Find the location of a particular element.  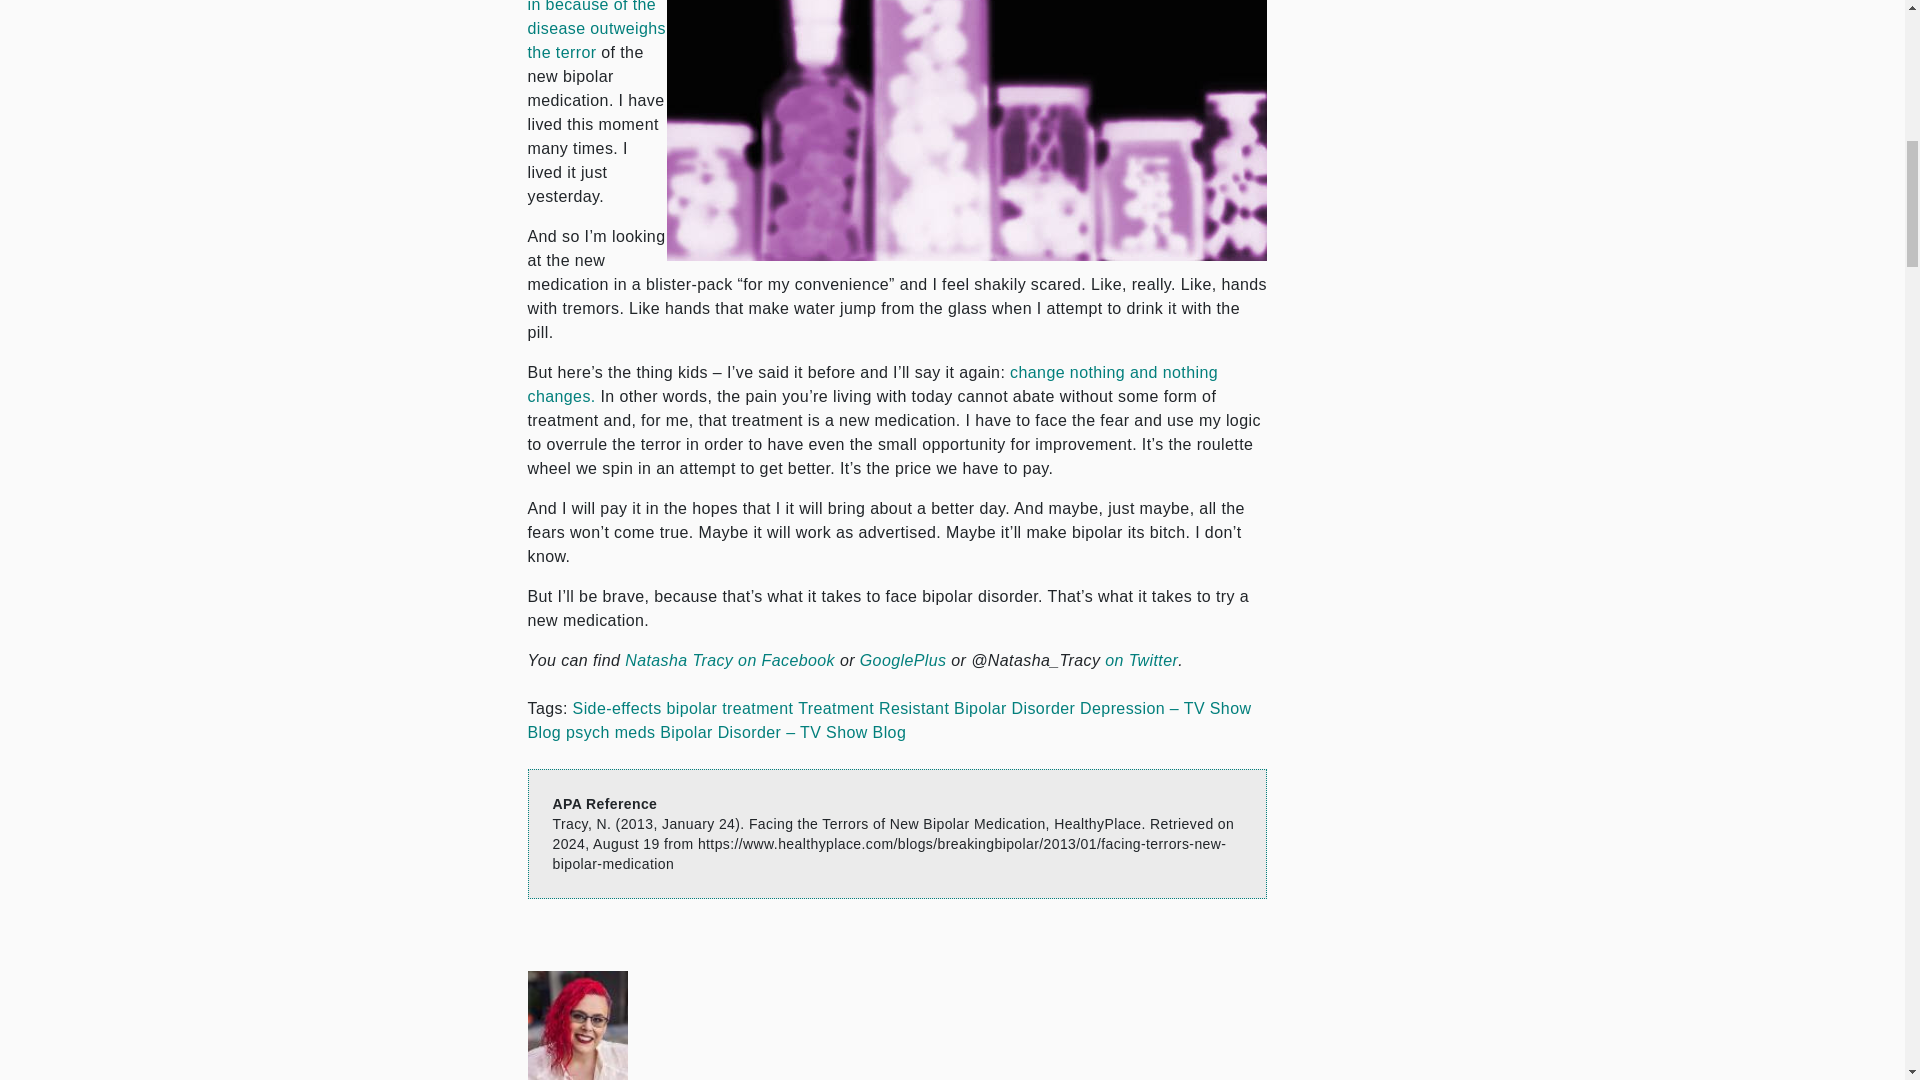

Severity of Bipolar Affects Views on Treatment is located at coordinates (597, 30).